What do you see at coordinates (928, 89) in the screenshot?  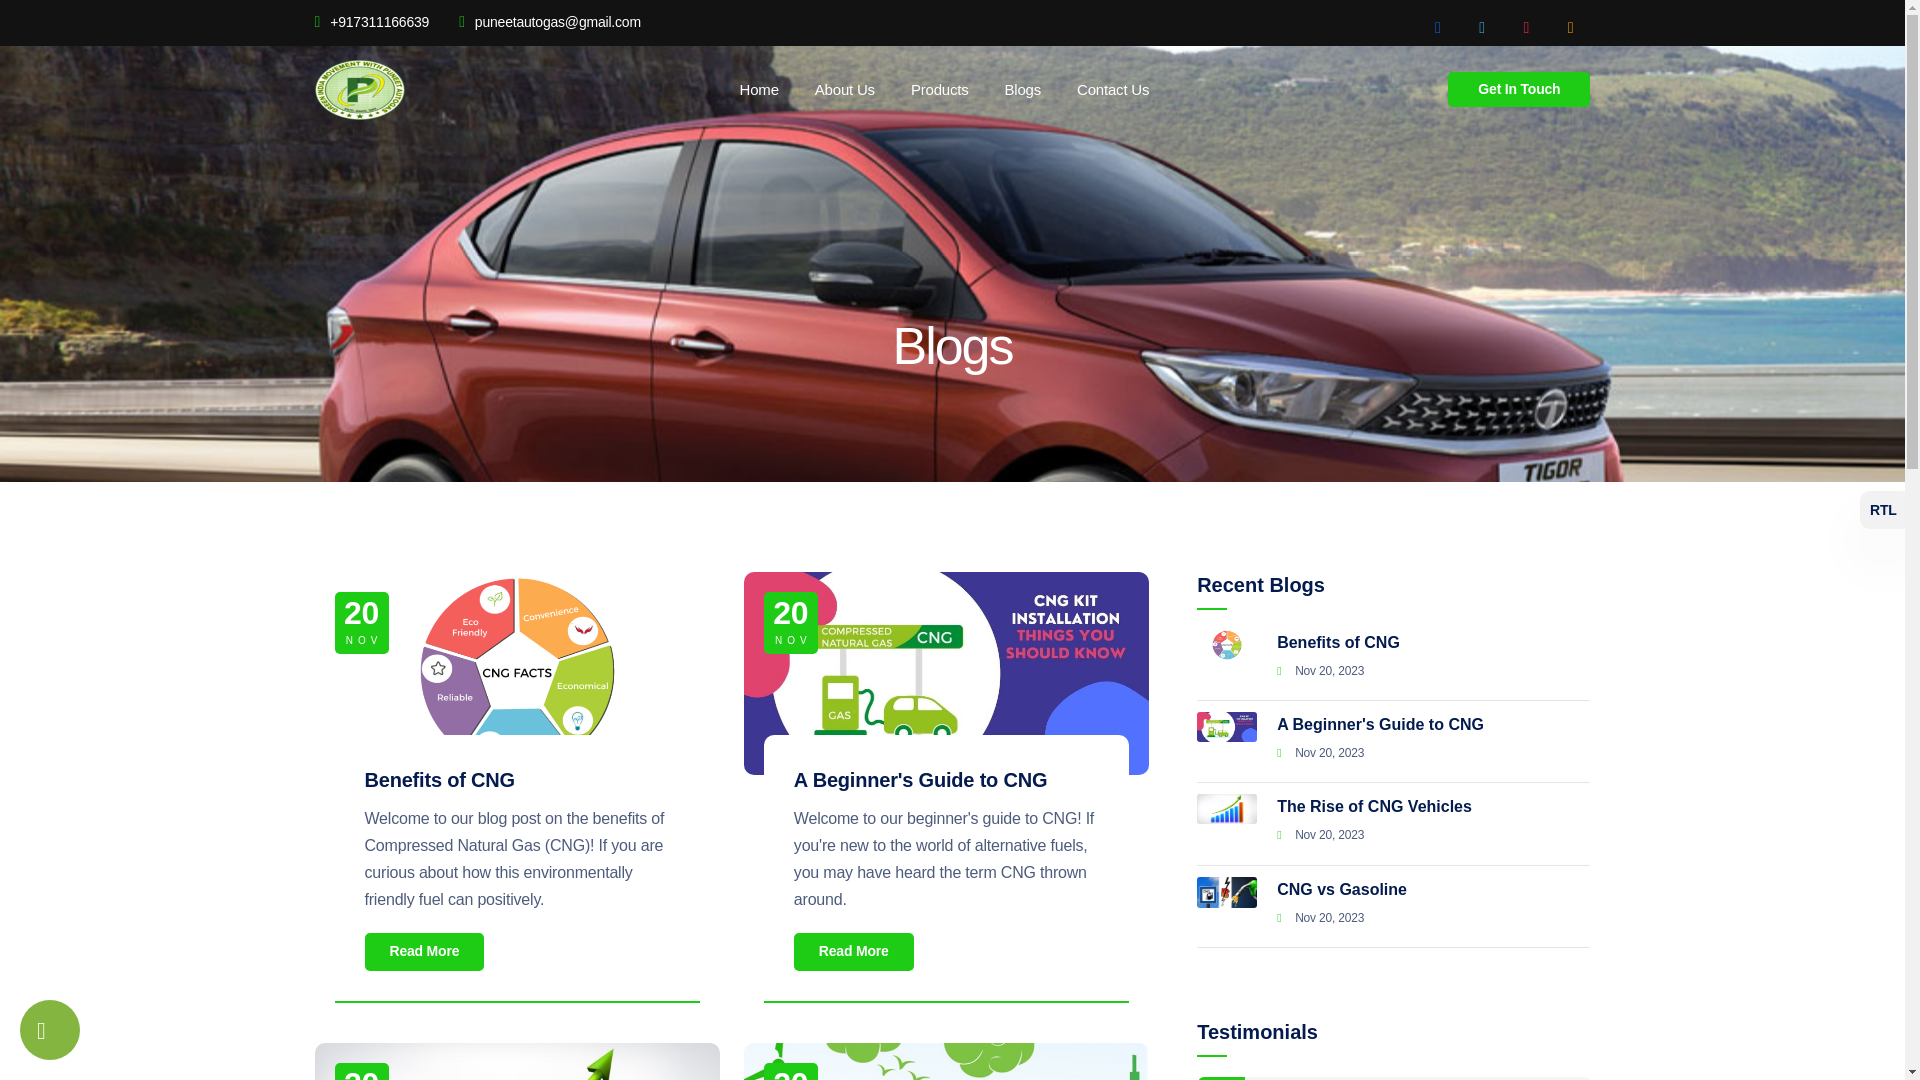 I see `Products` at bounding box center [928, 89].